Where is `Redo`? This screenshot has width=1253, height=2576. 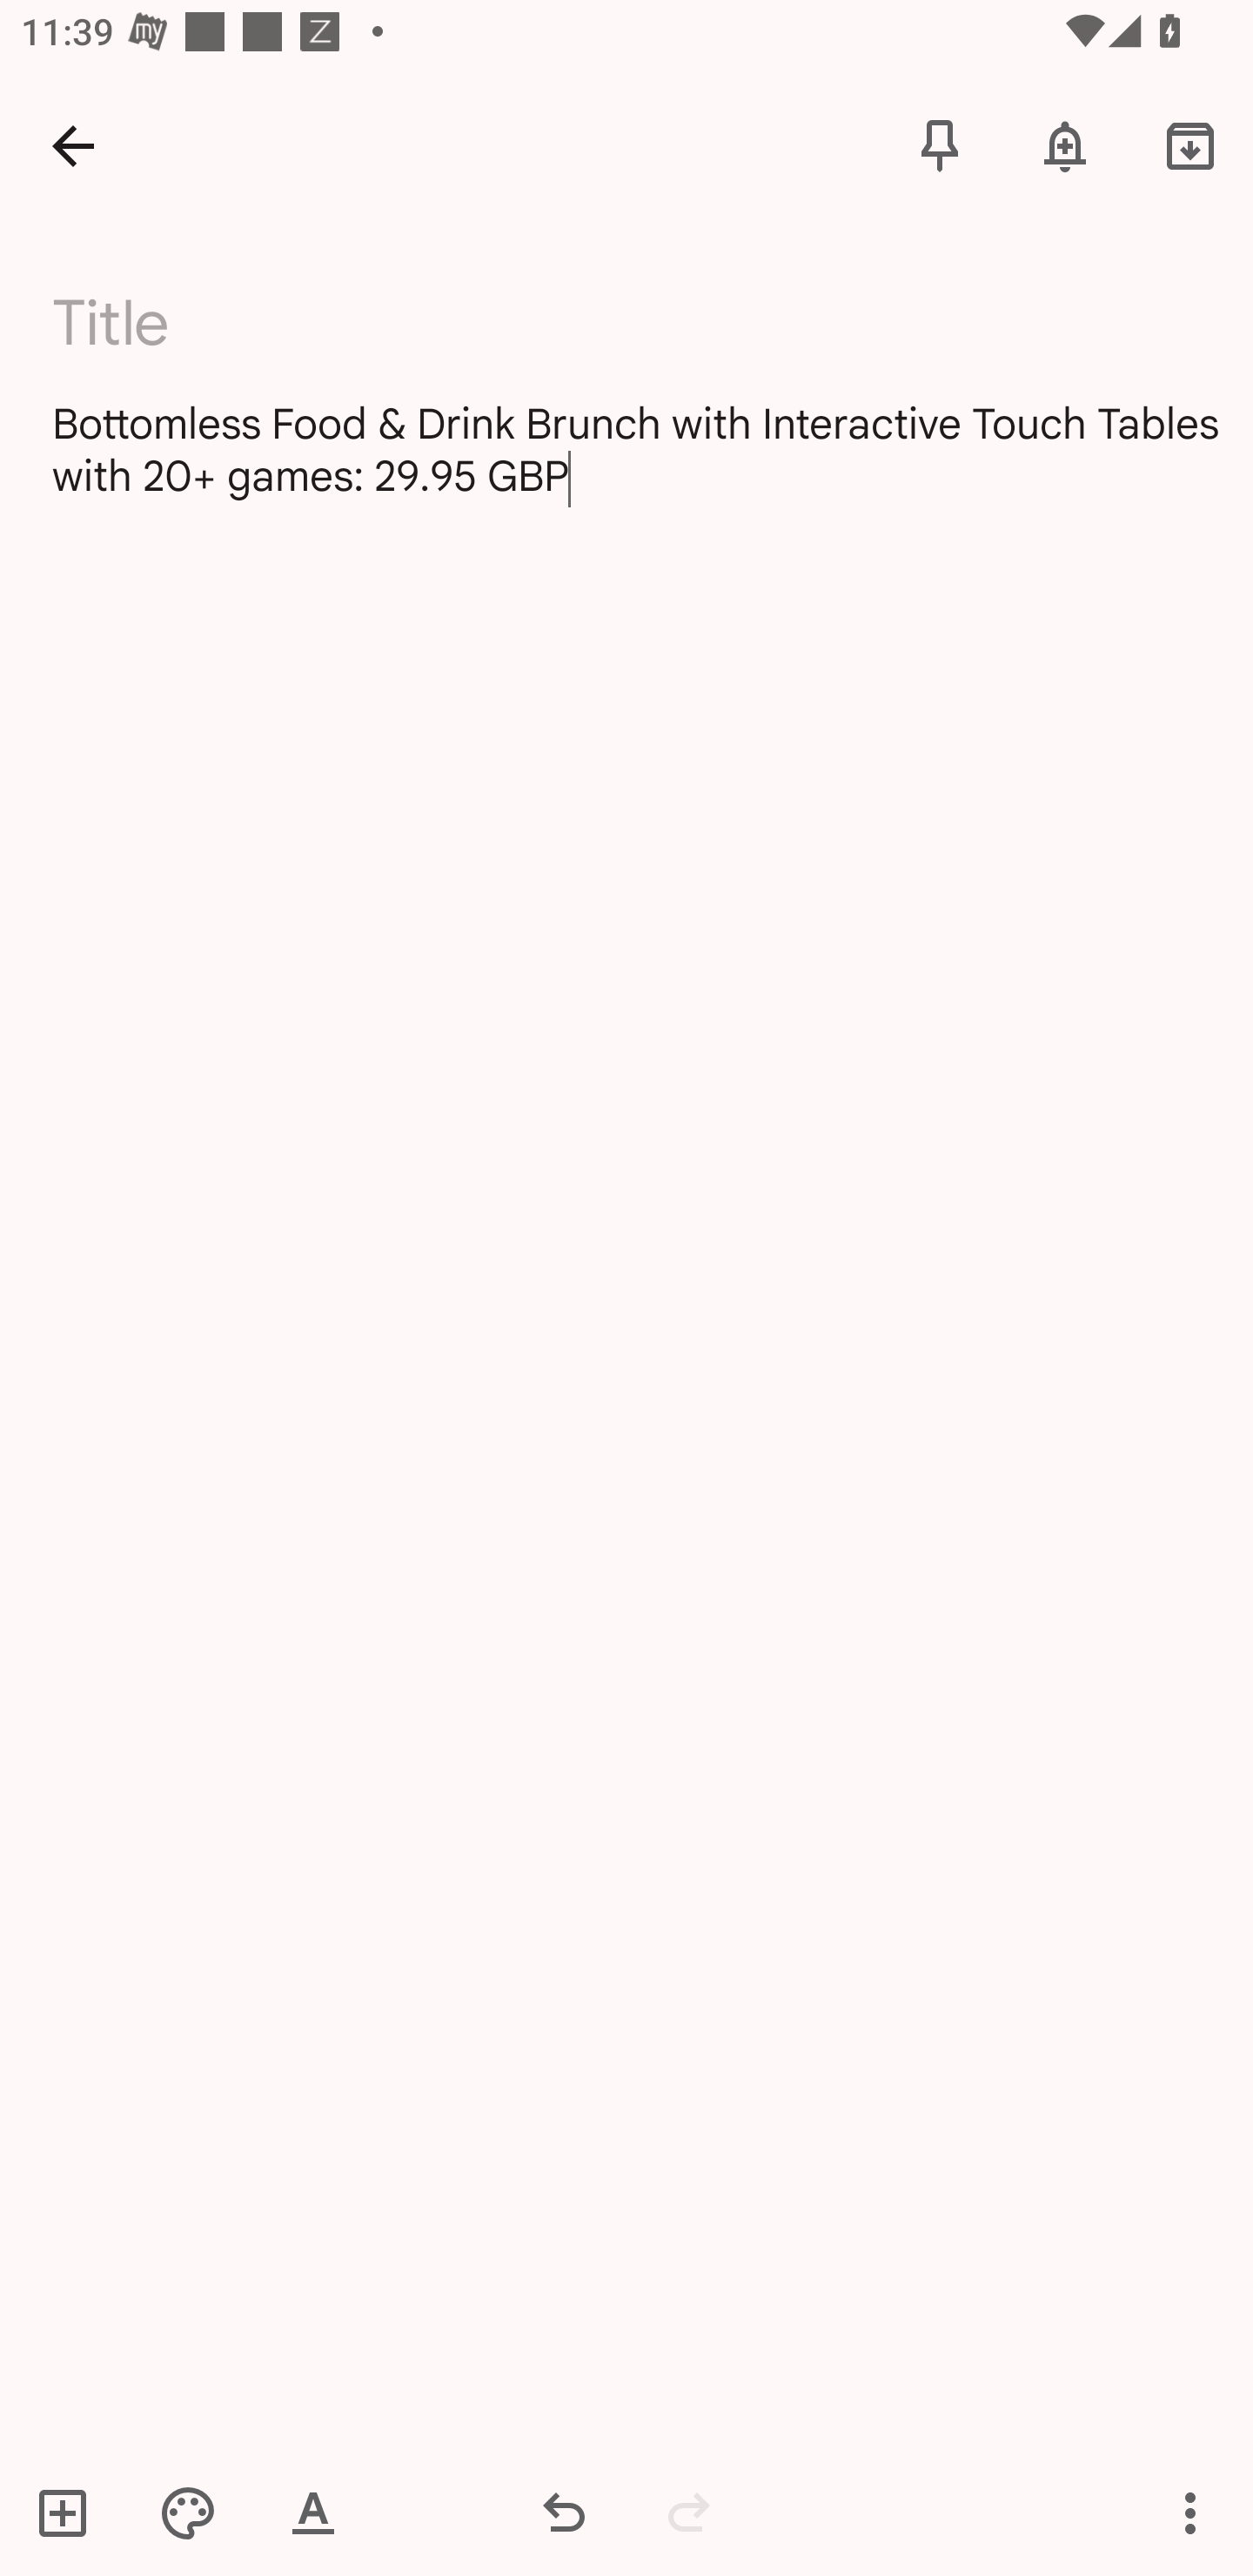 Redo is located at coordinates (689, 2512).